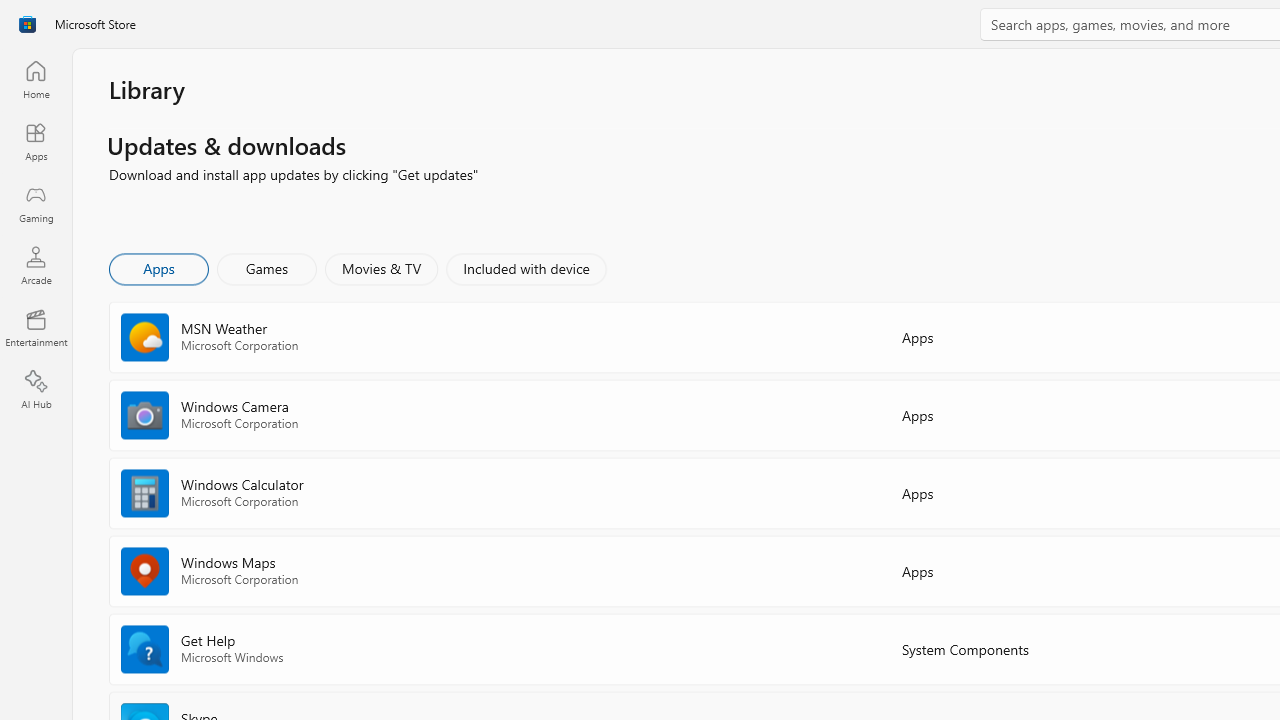  What do you see at coordinates (36, 141) in the screenshot?
I see `Apps` at bounding box center [36, 141].